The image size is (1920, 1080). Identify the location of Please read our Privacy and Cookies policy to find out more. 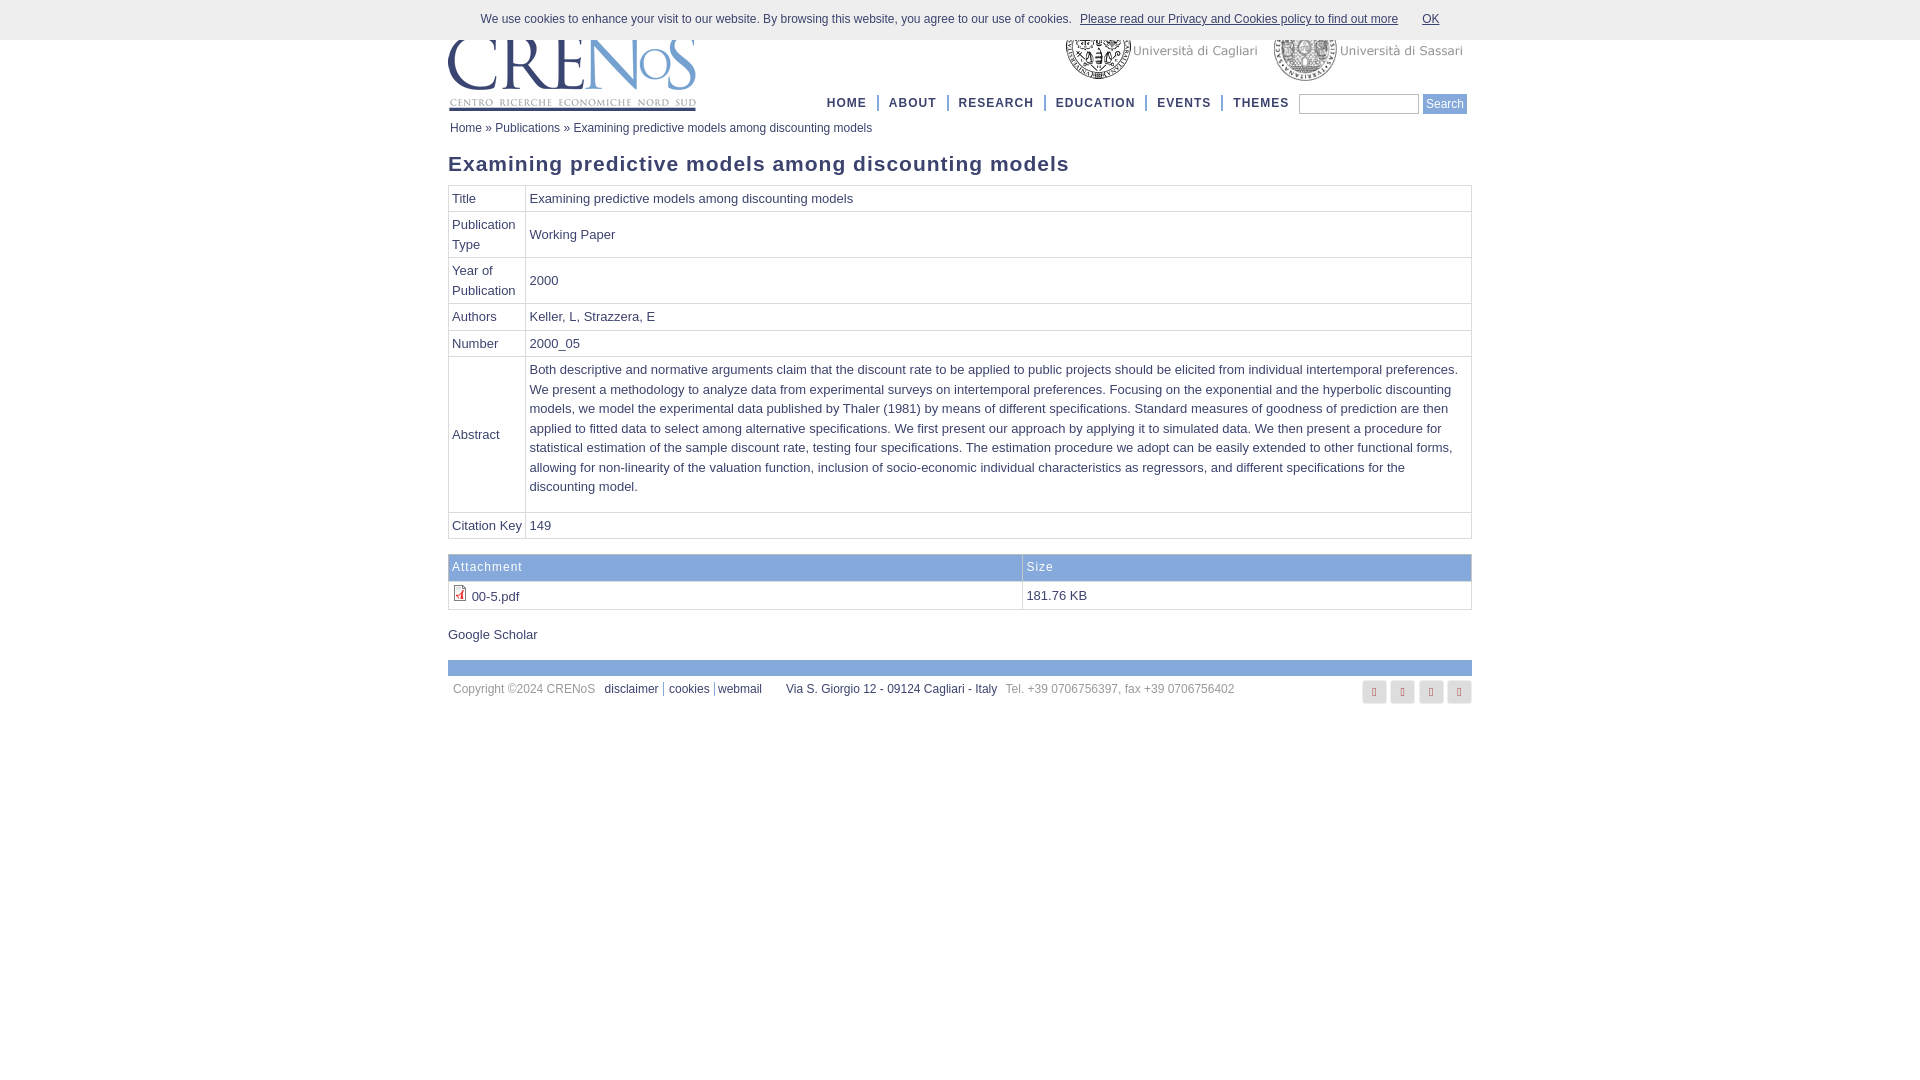
(1238, 18).